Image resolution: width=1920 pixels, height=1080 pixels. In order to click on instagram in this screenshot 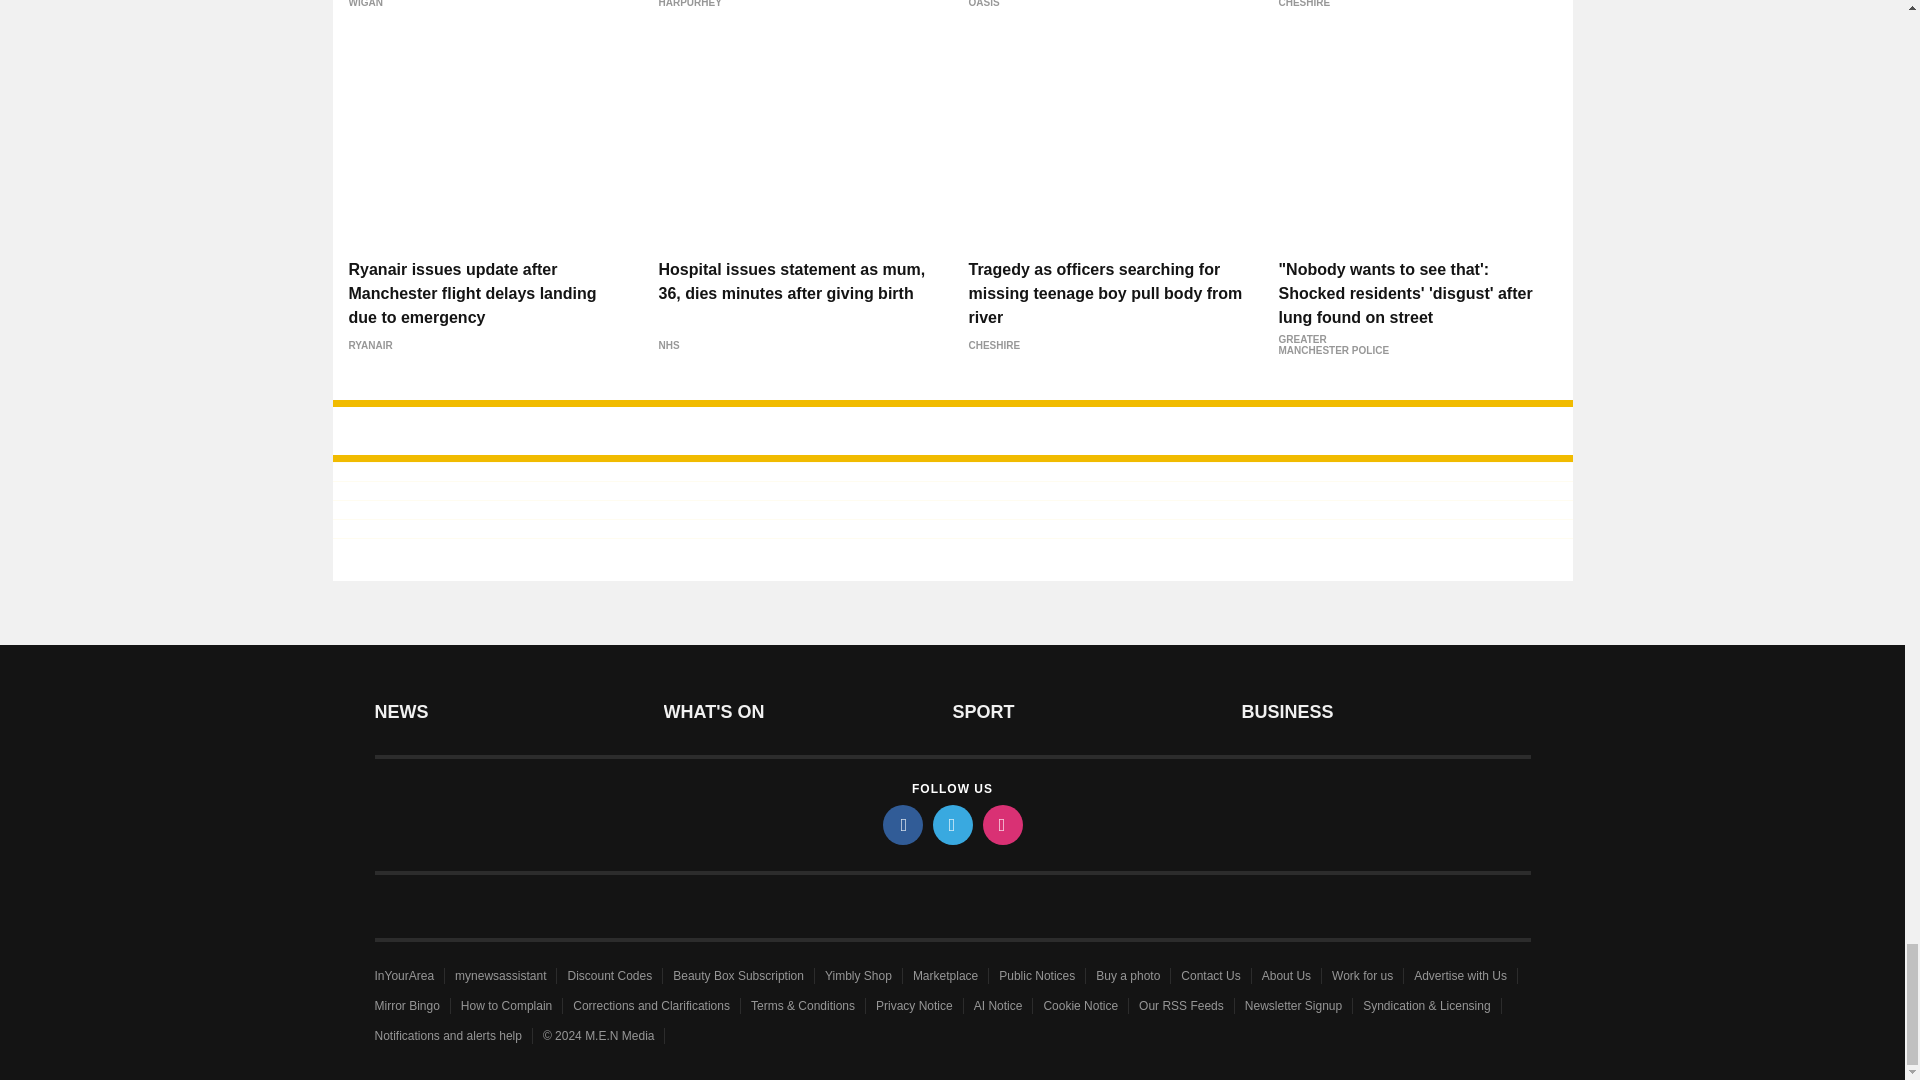, I will do `click(1001, 824)`.